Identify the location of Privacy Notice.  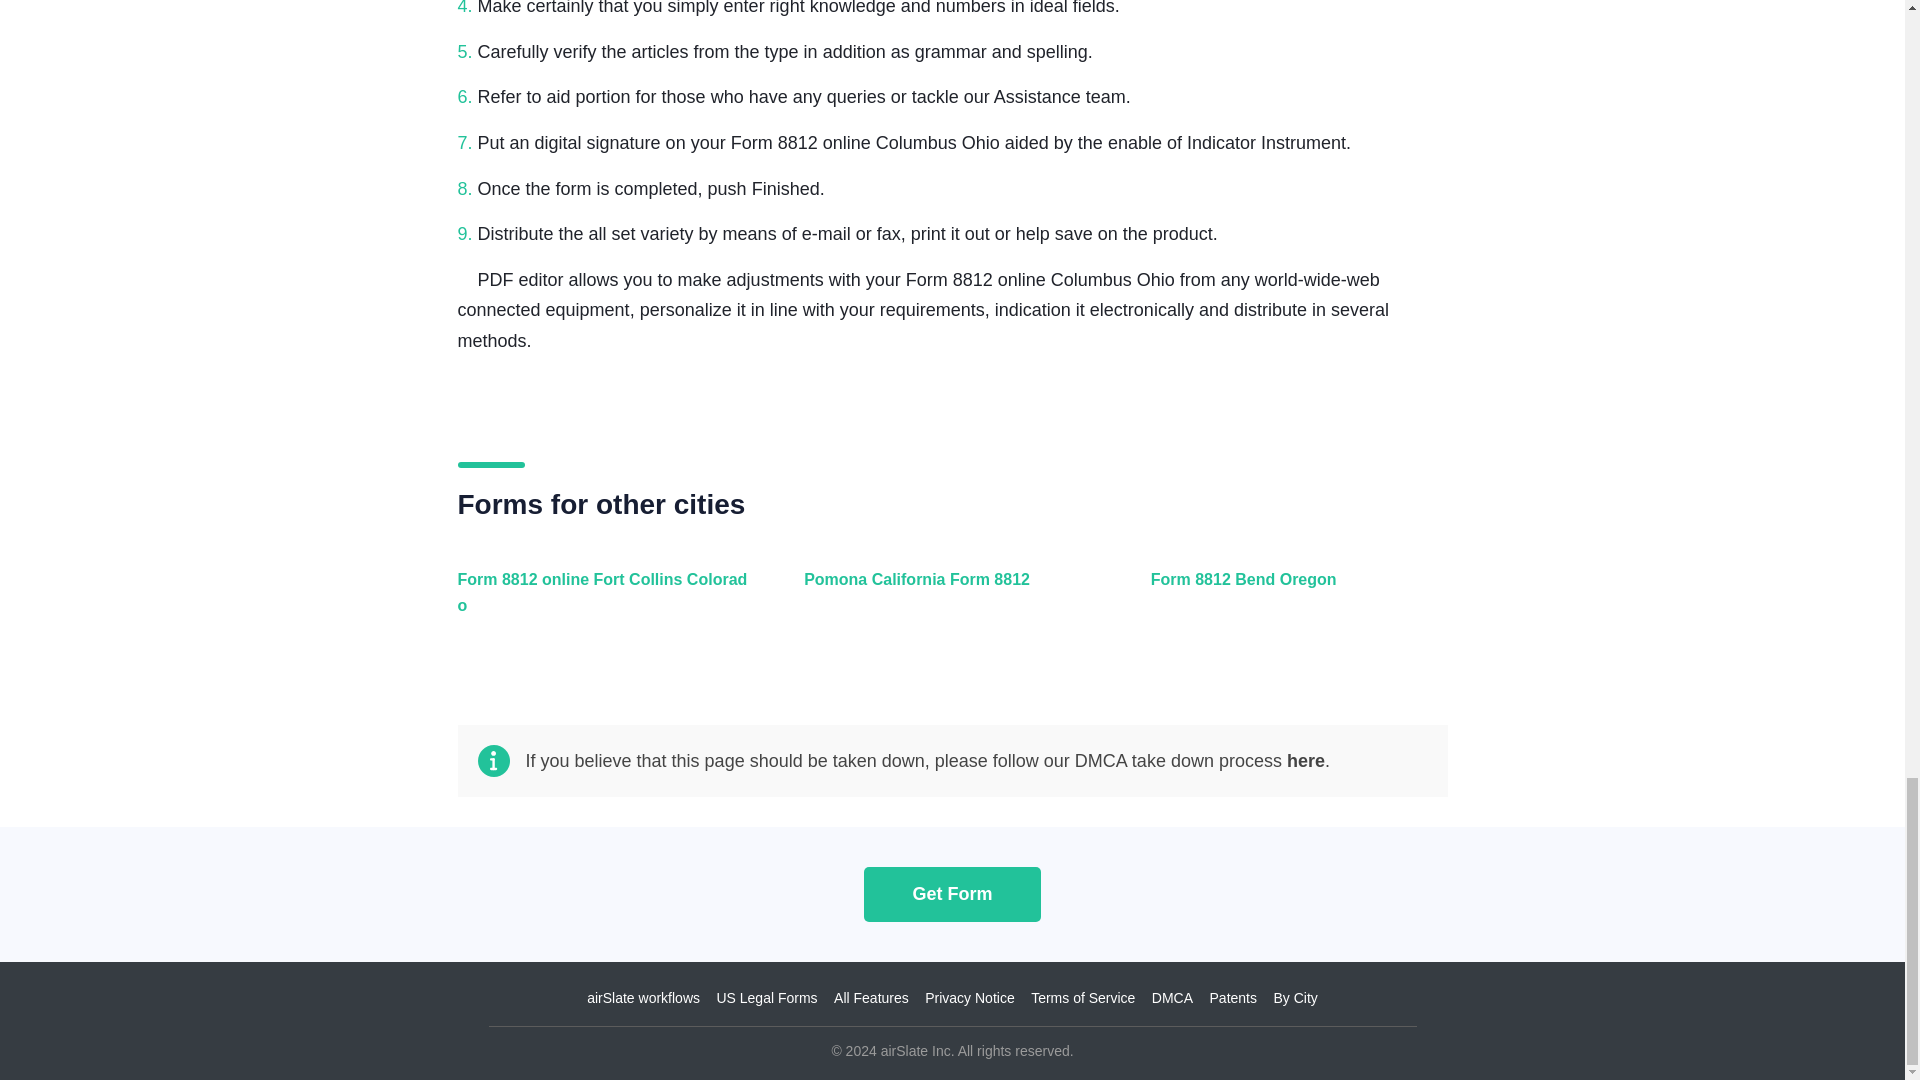
(969, 998).